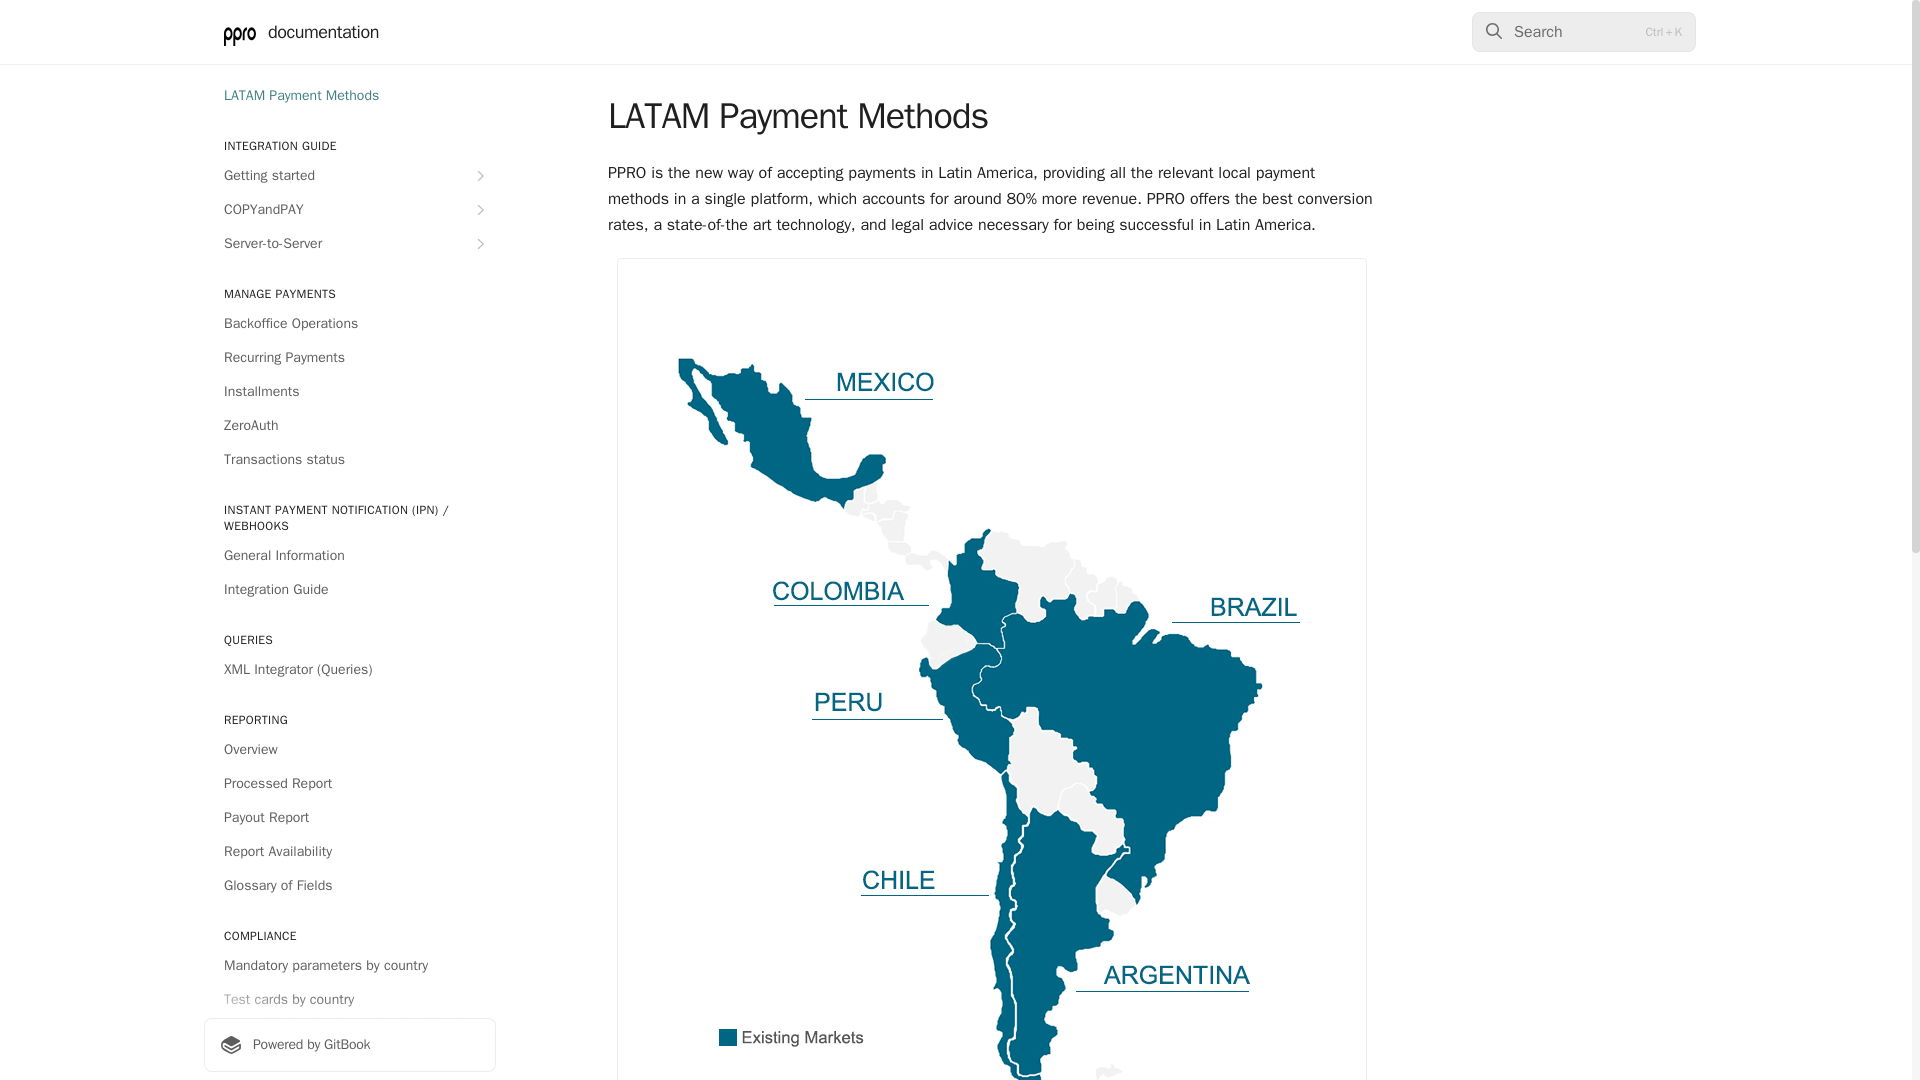  I want to click on Recurring Payments, so click(349, 358).